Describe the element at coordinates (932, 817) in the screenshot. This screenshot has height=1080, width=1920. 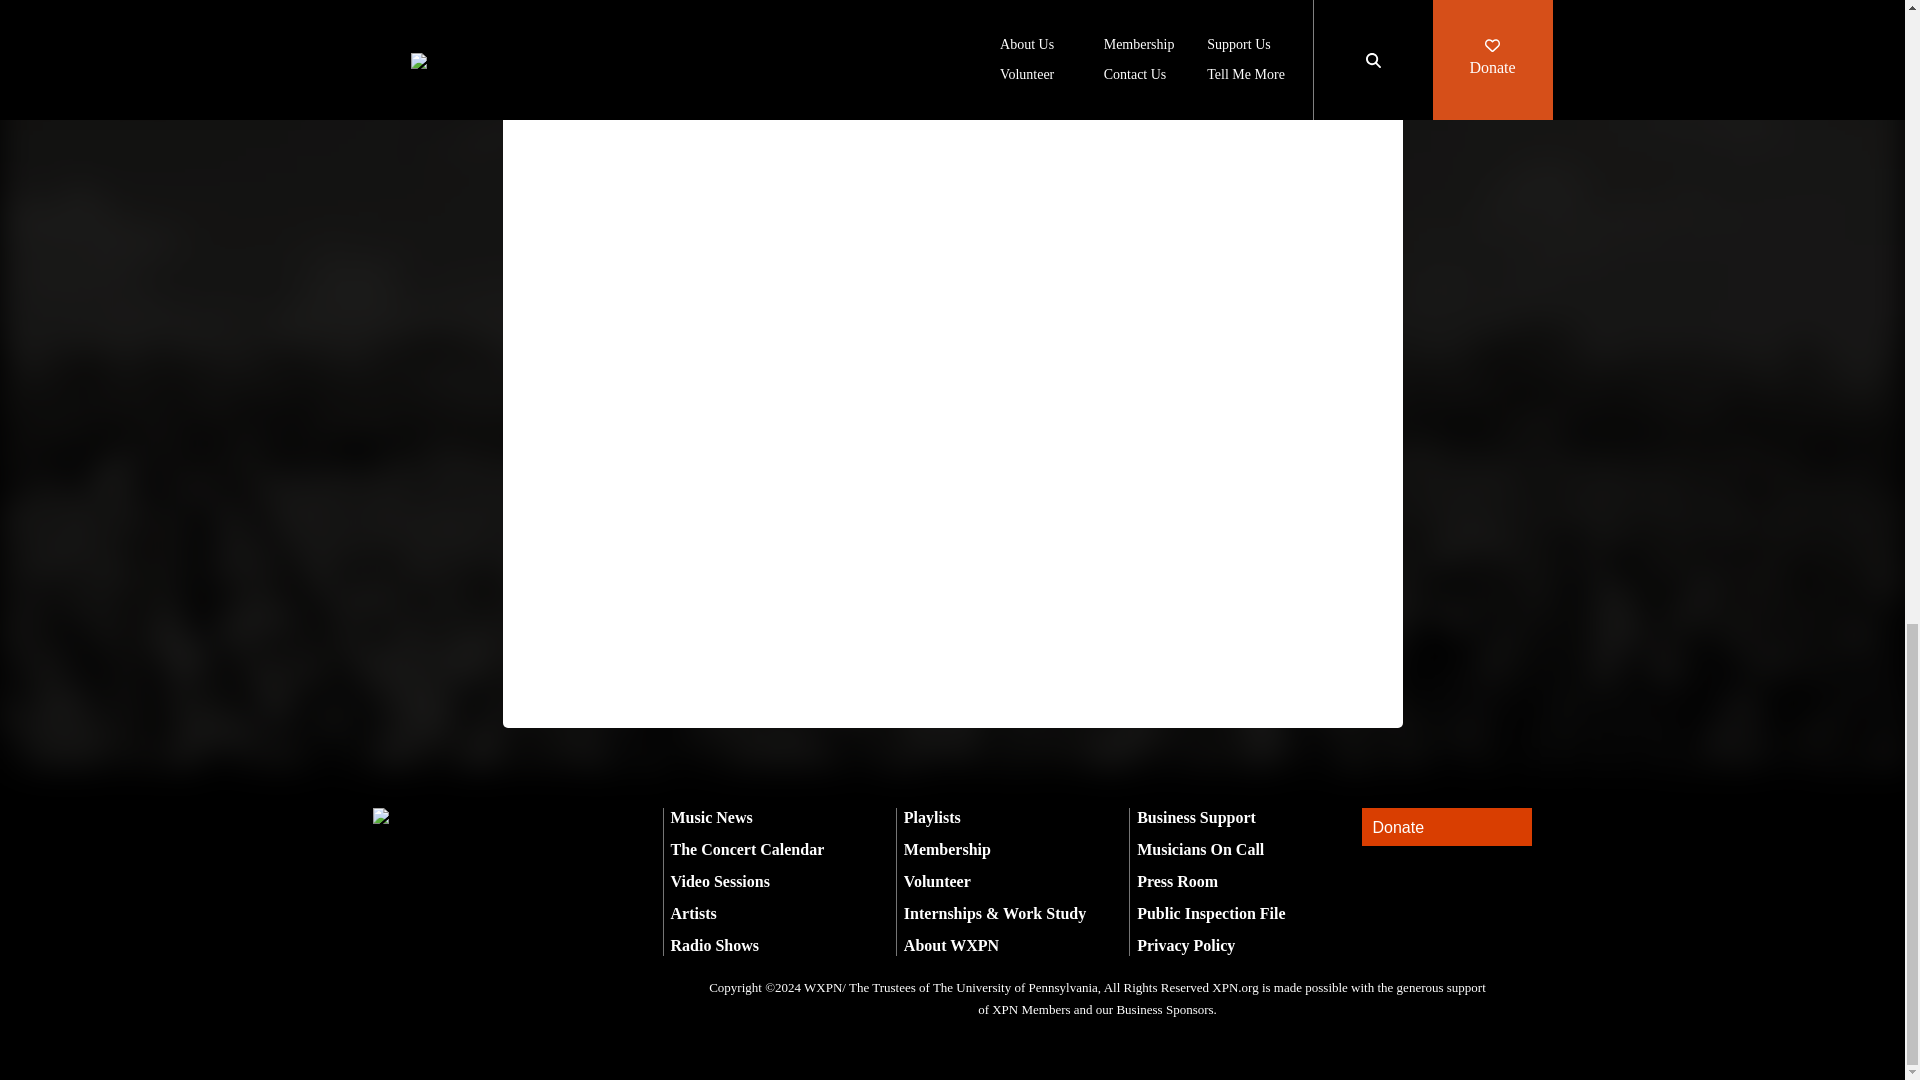
I see `Playlists` at that location.